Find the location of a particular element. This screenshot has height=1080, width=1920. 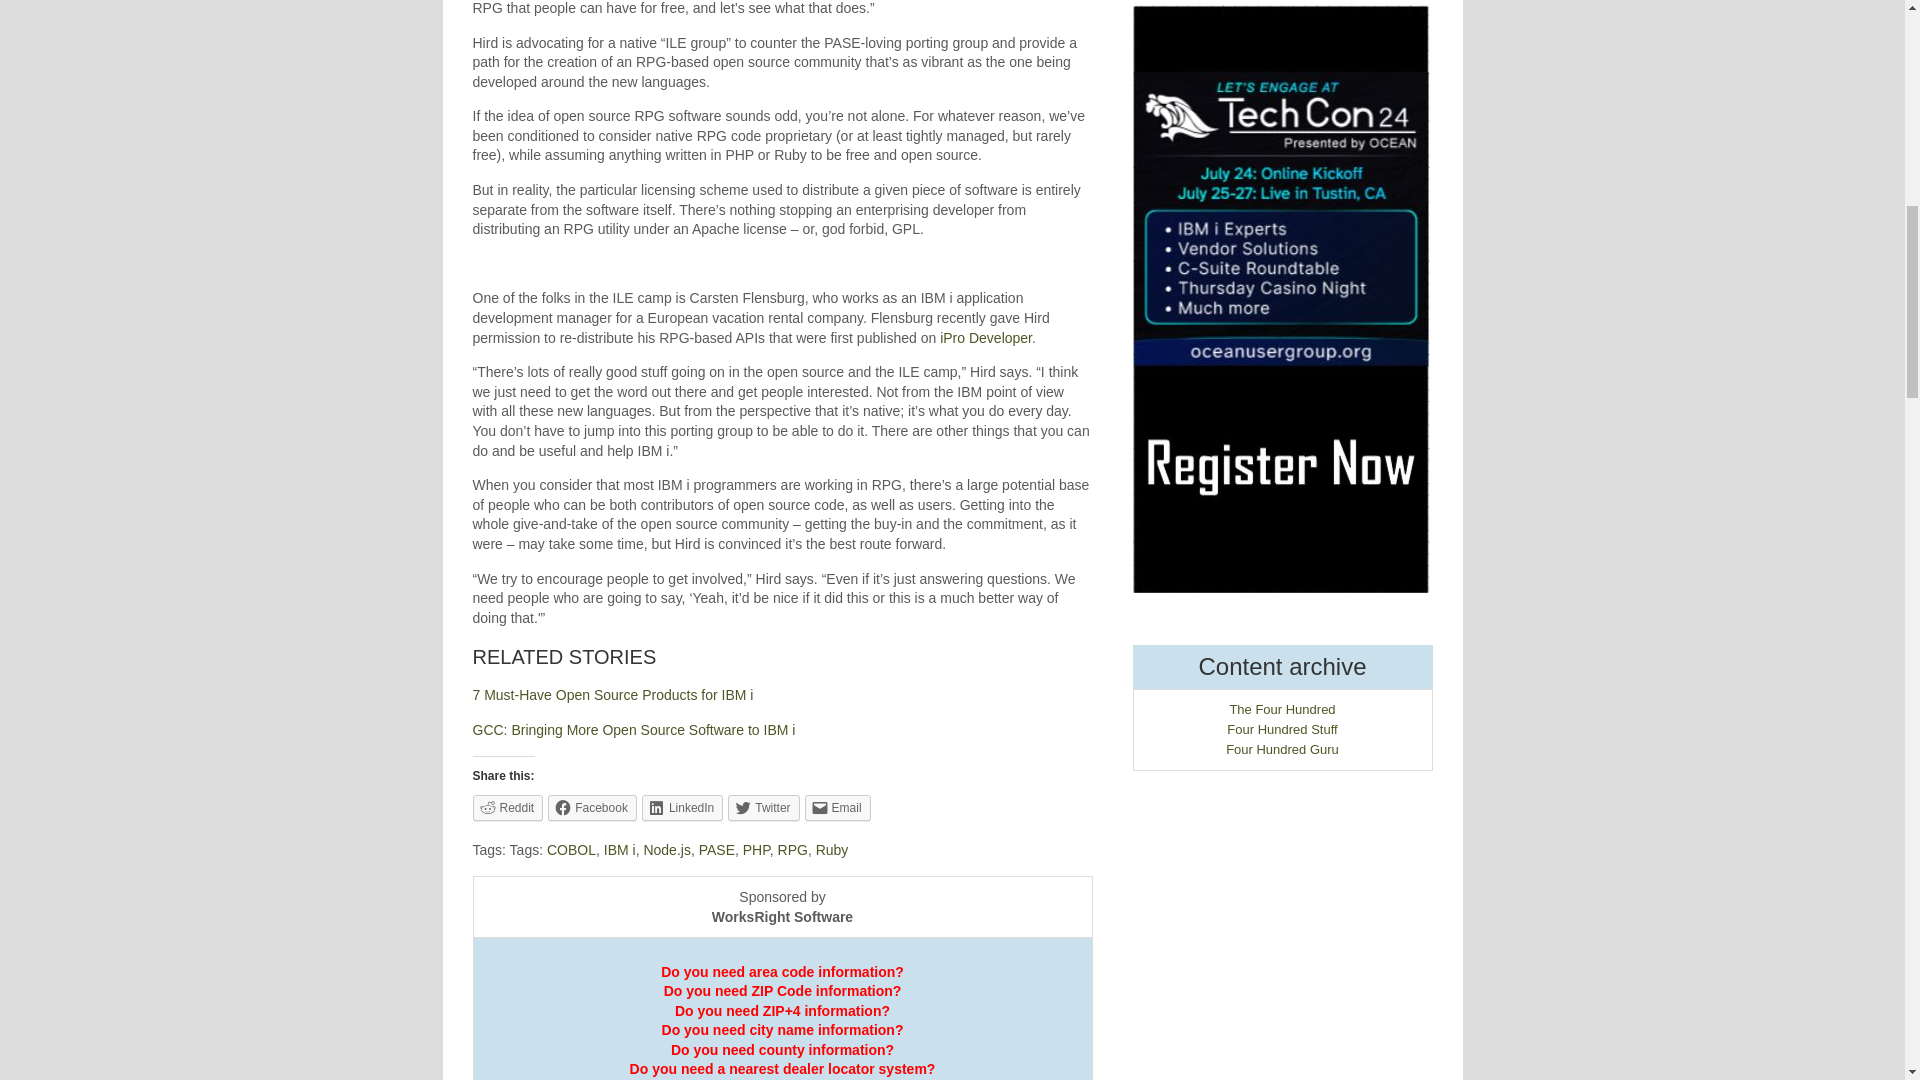

PHP is located at coordinates (756, 850).